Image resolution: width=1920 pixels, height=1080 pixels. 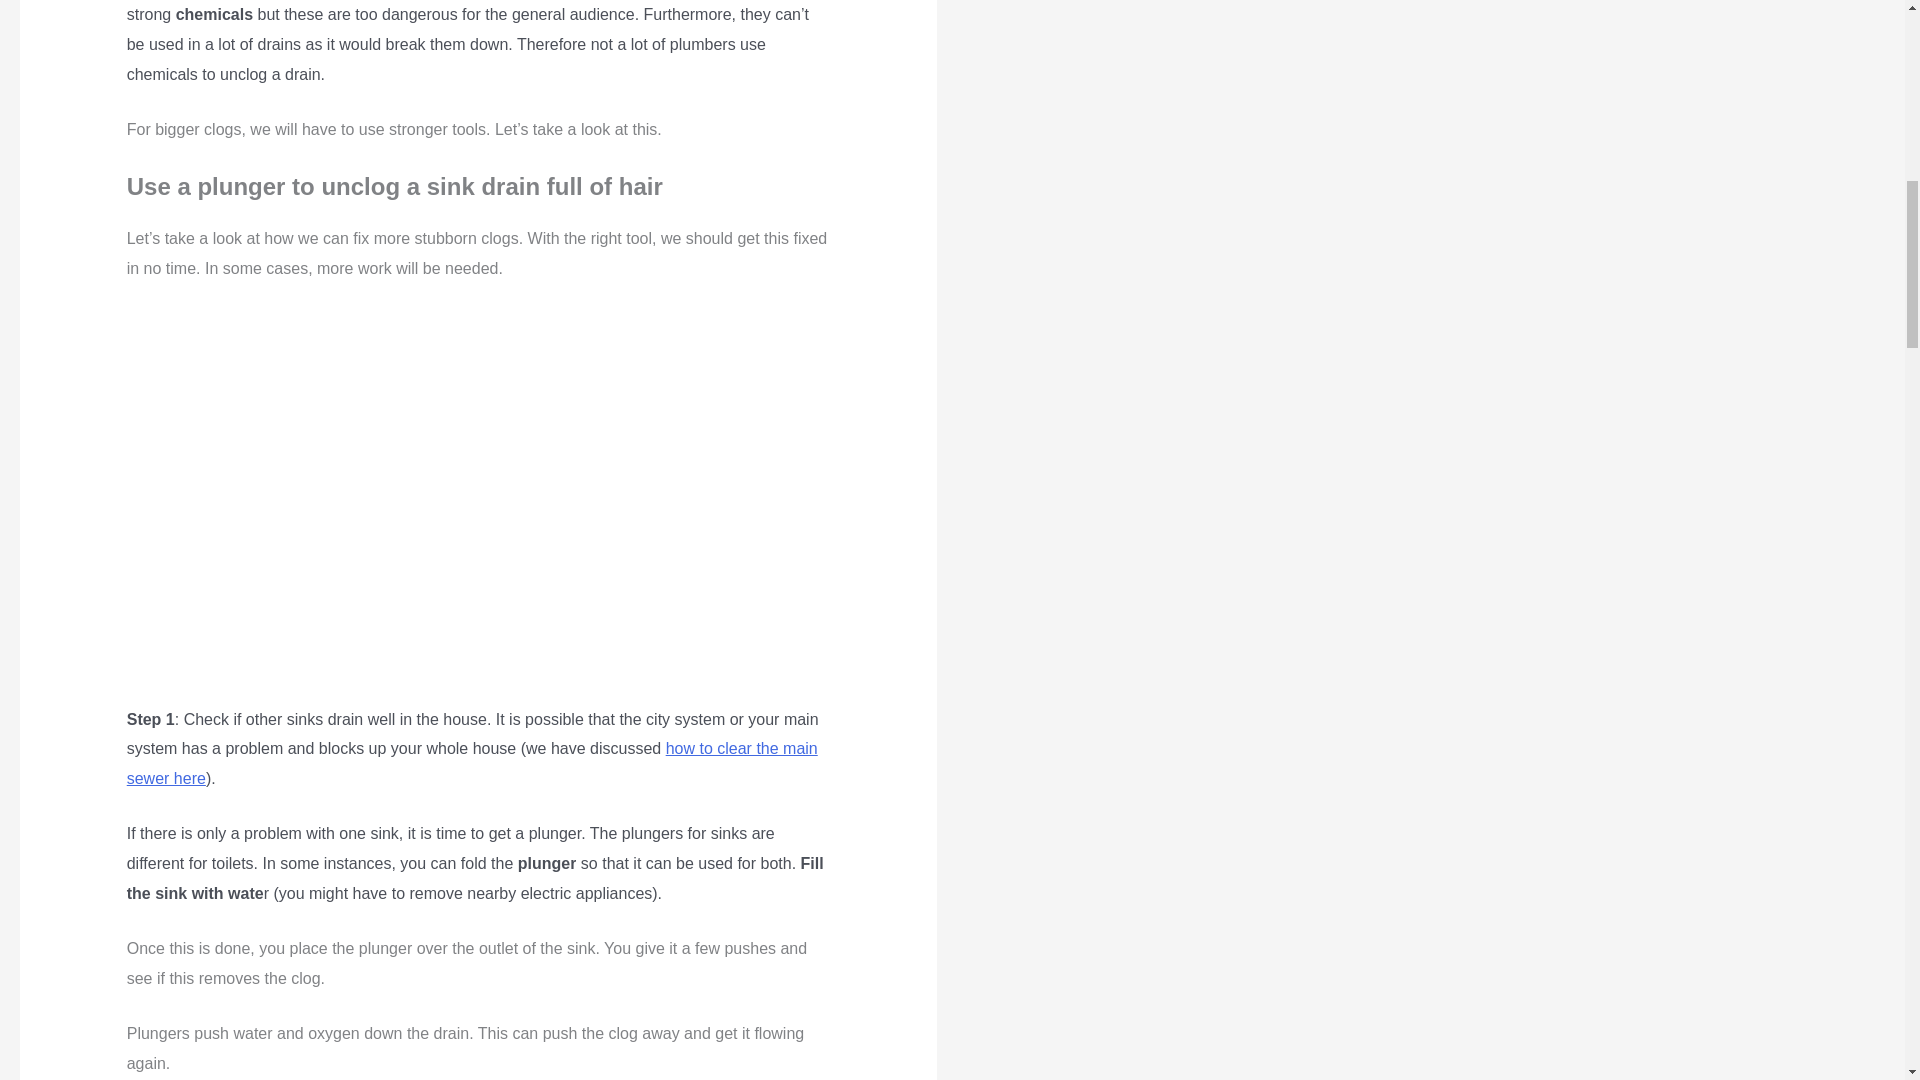 What do you see at coordinates (472, 763) in the screenshot?
I see `how to clear the main sewer here` at bounding box center [472, 763].